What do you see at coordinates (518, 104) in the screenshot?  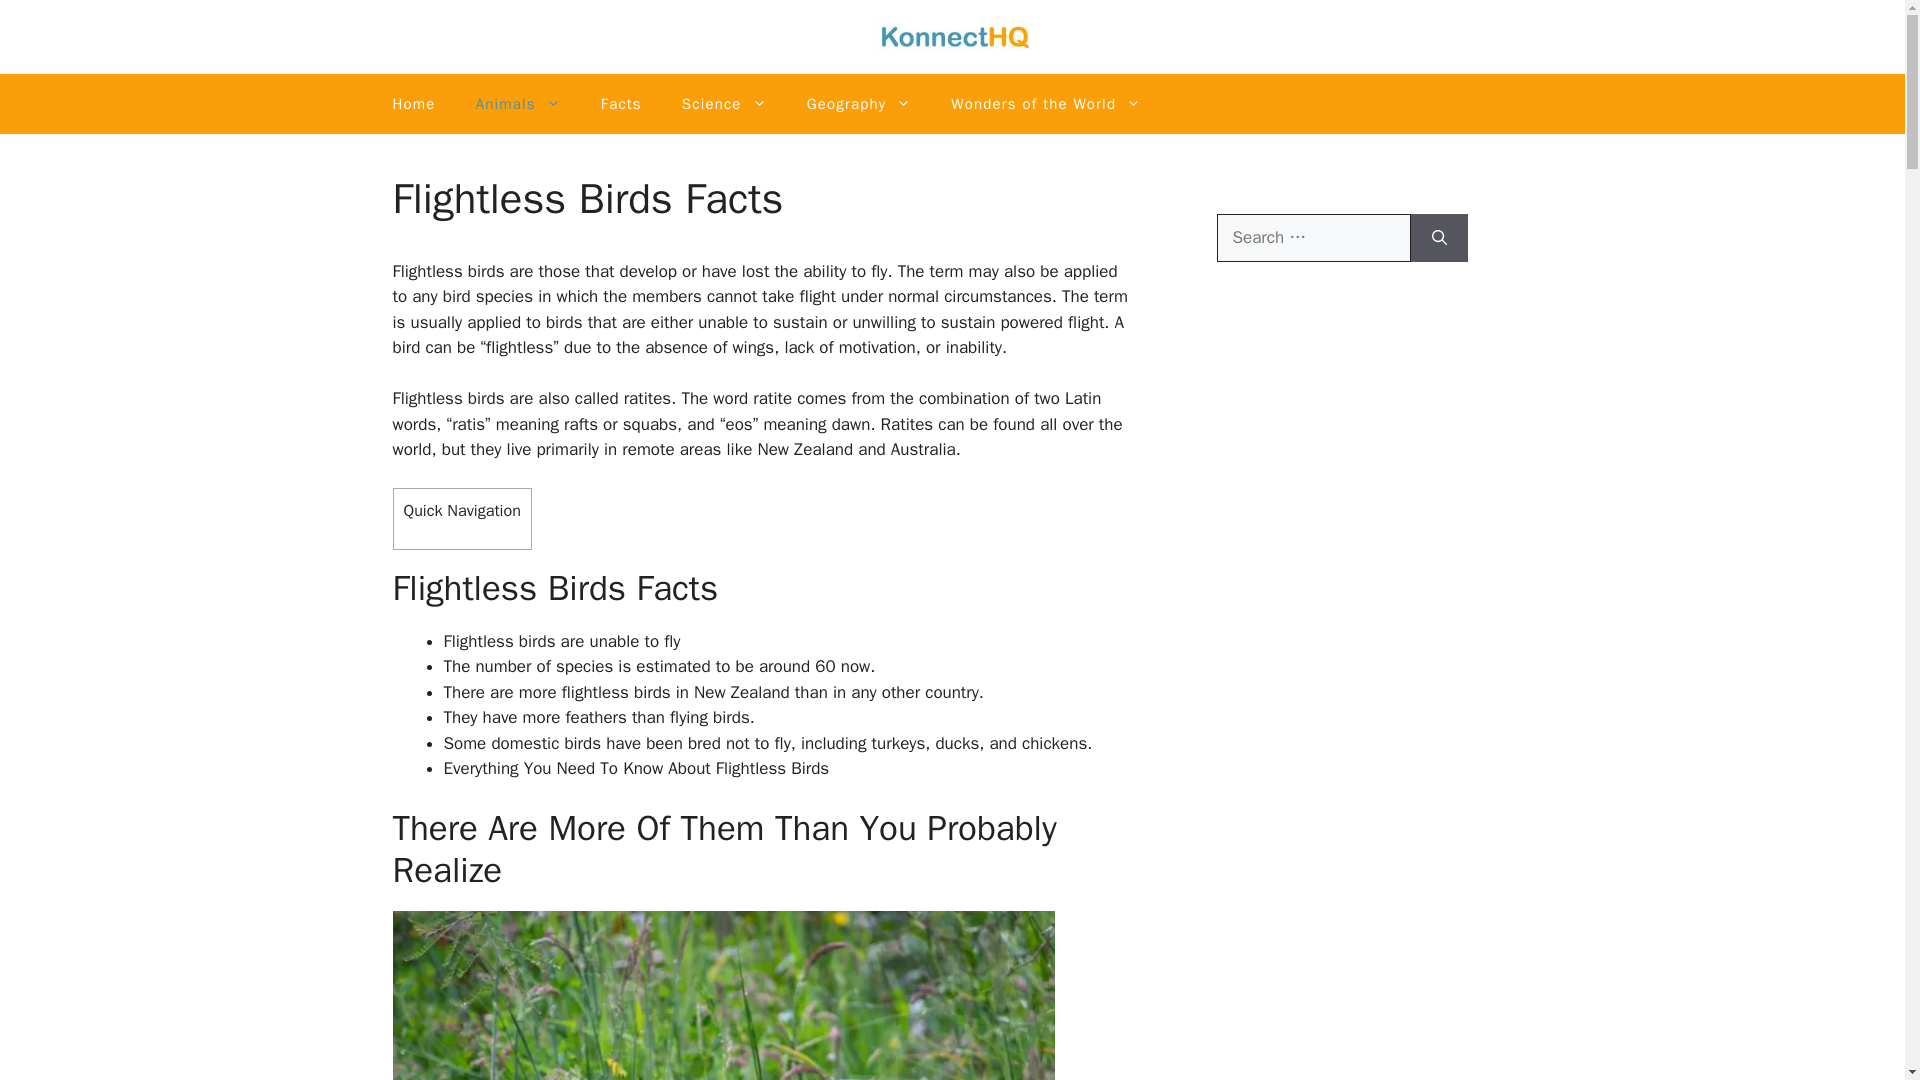 I see `Animals` at bounding box center [518, 104].